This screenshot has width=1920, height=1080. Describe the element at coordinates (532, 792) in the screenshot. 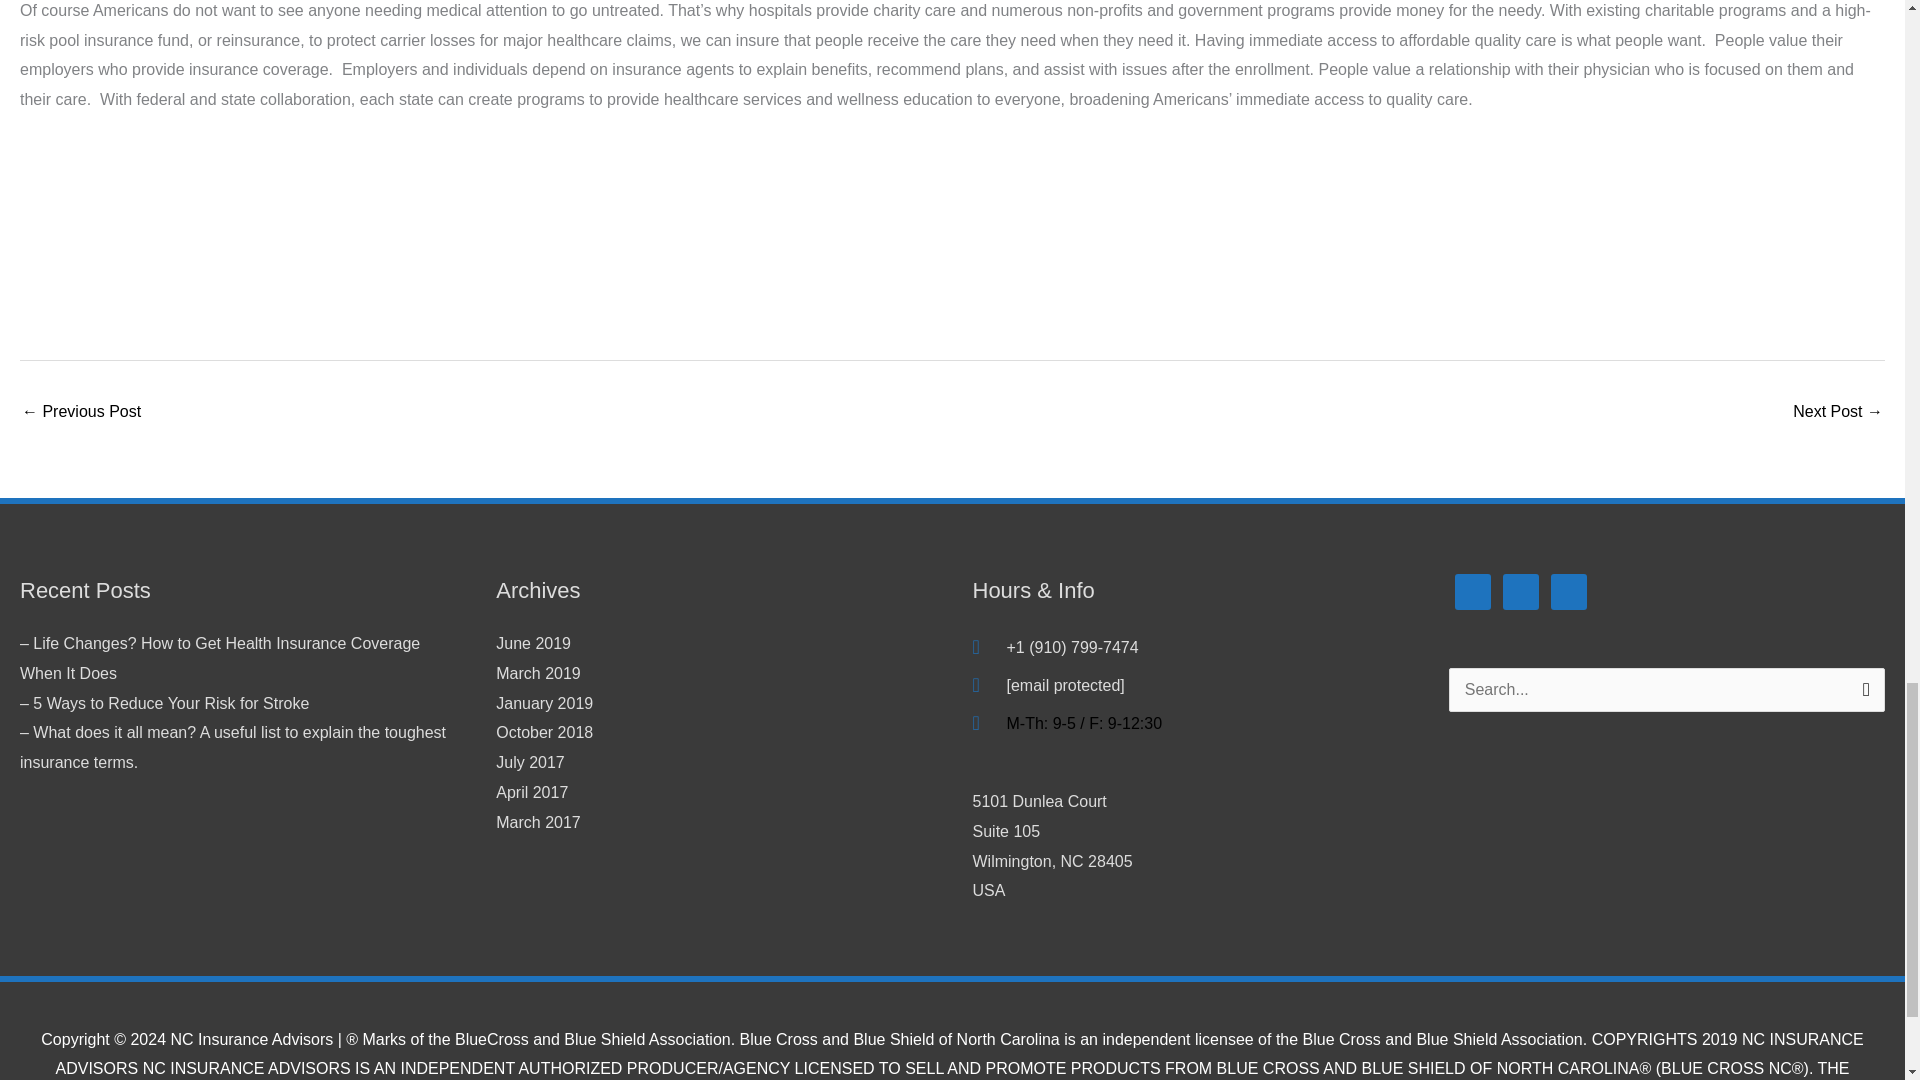

I see `April 2017` at that location.